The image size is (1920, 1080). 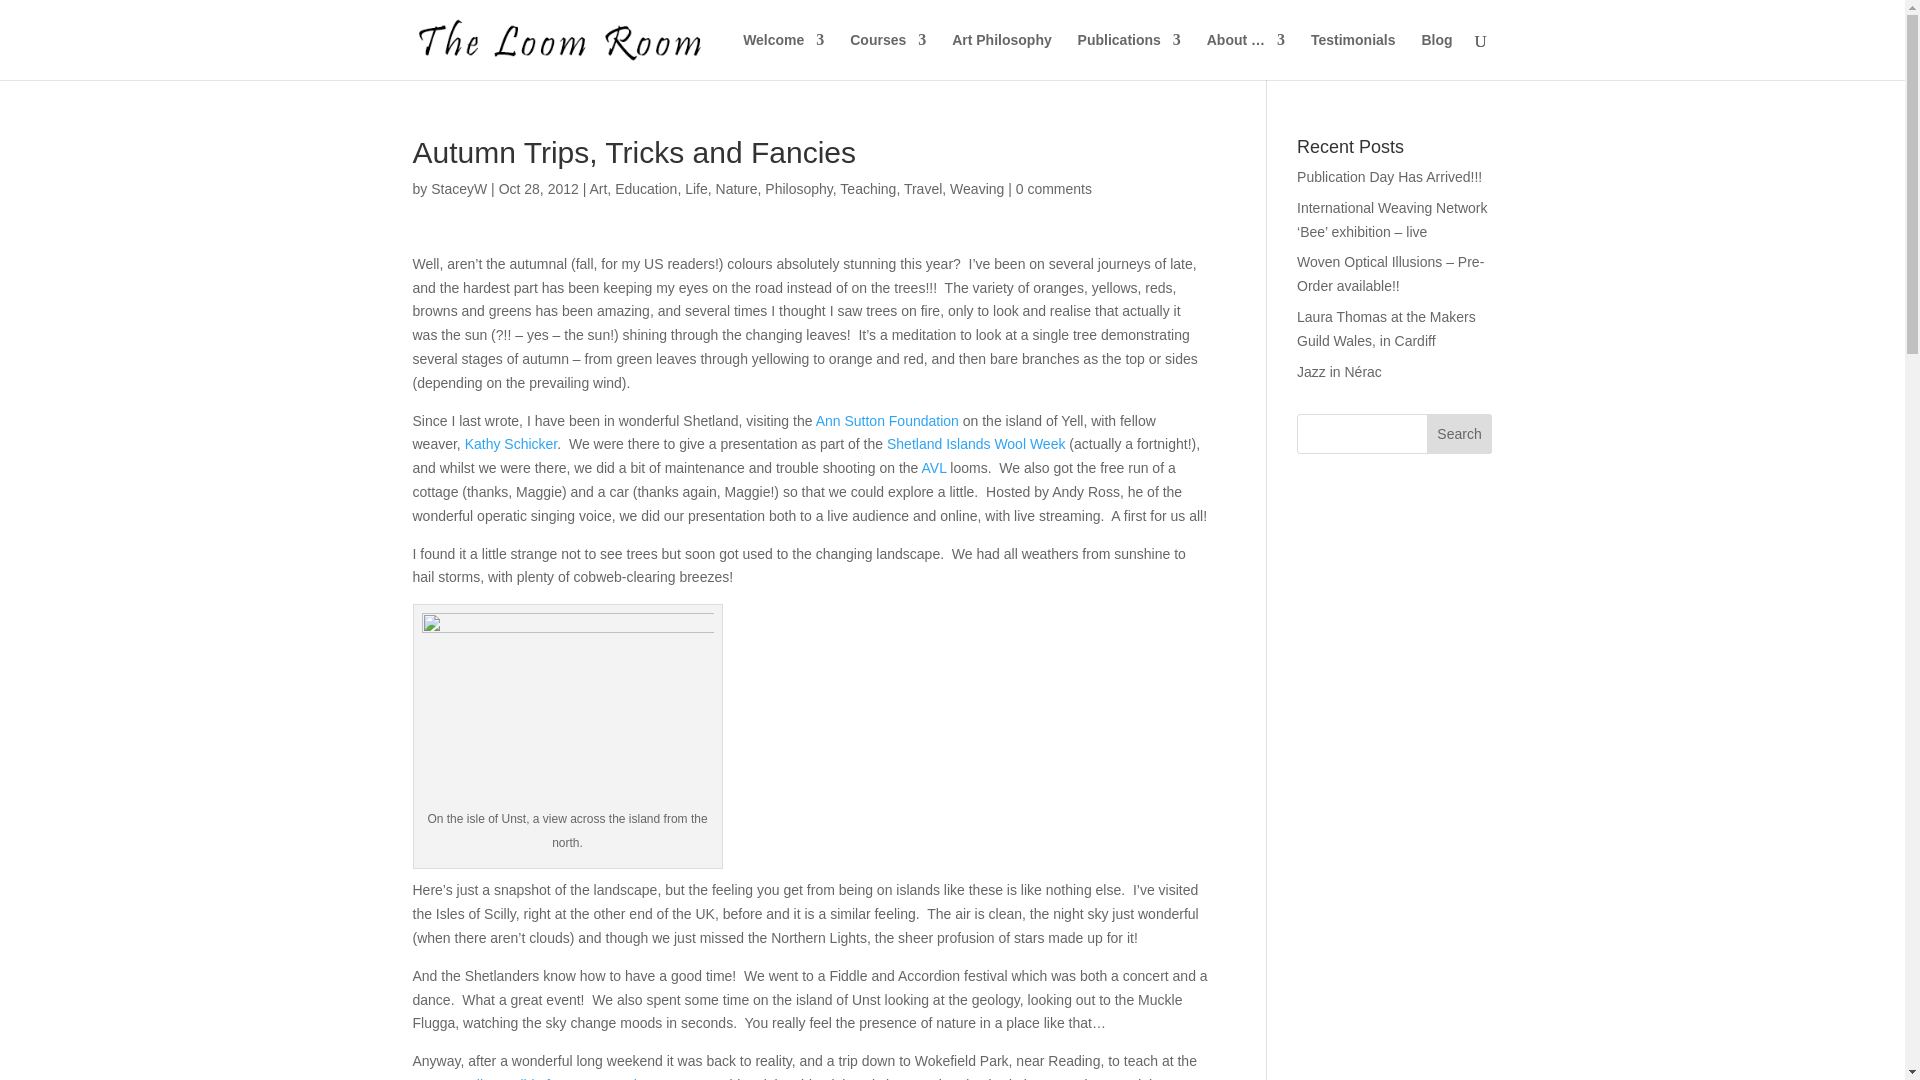 What do you see at coordinates (1460, 433) in the screenshot?
I see `Search` at bounding box center [1460, 433].